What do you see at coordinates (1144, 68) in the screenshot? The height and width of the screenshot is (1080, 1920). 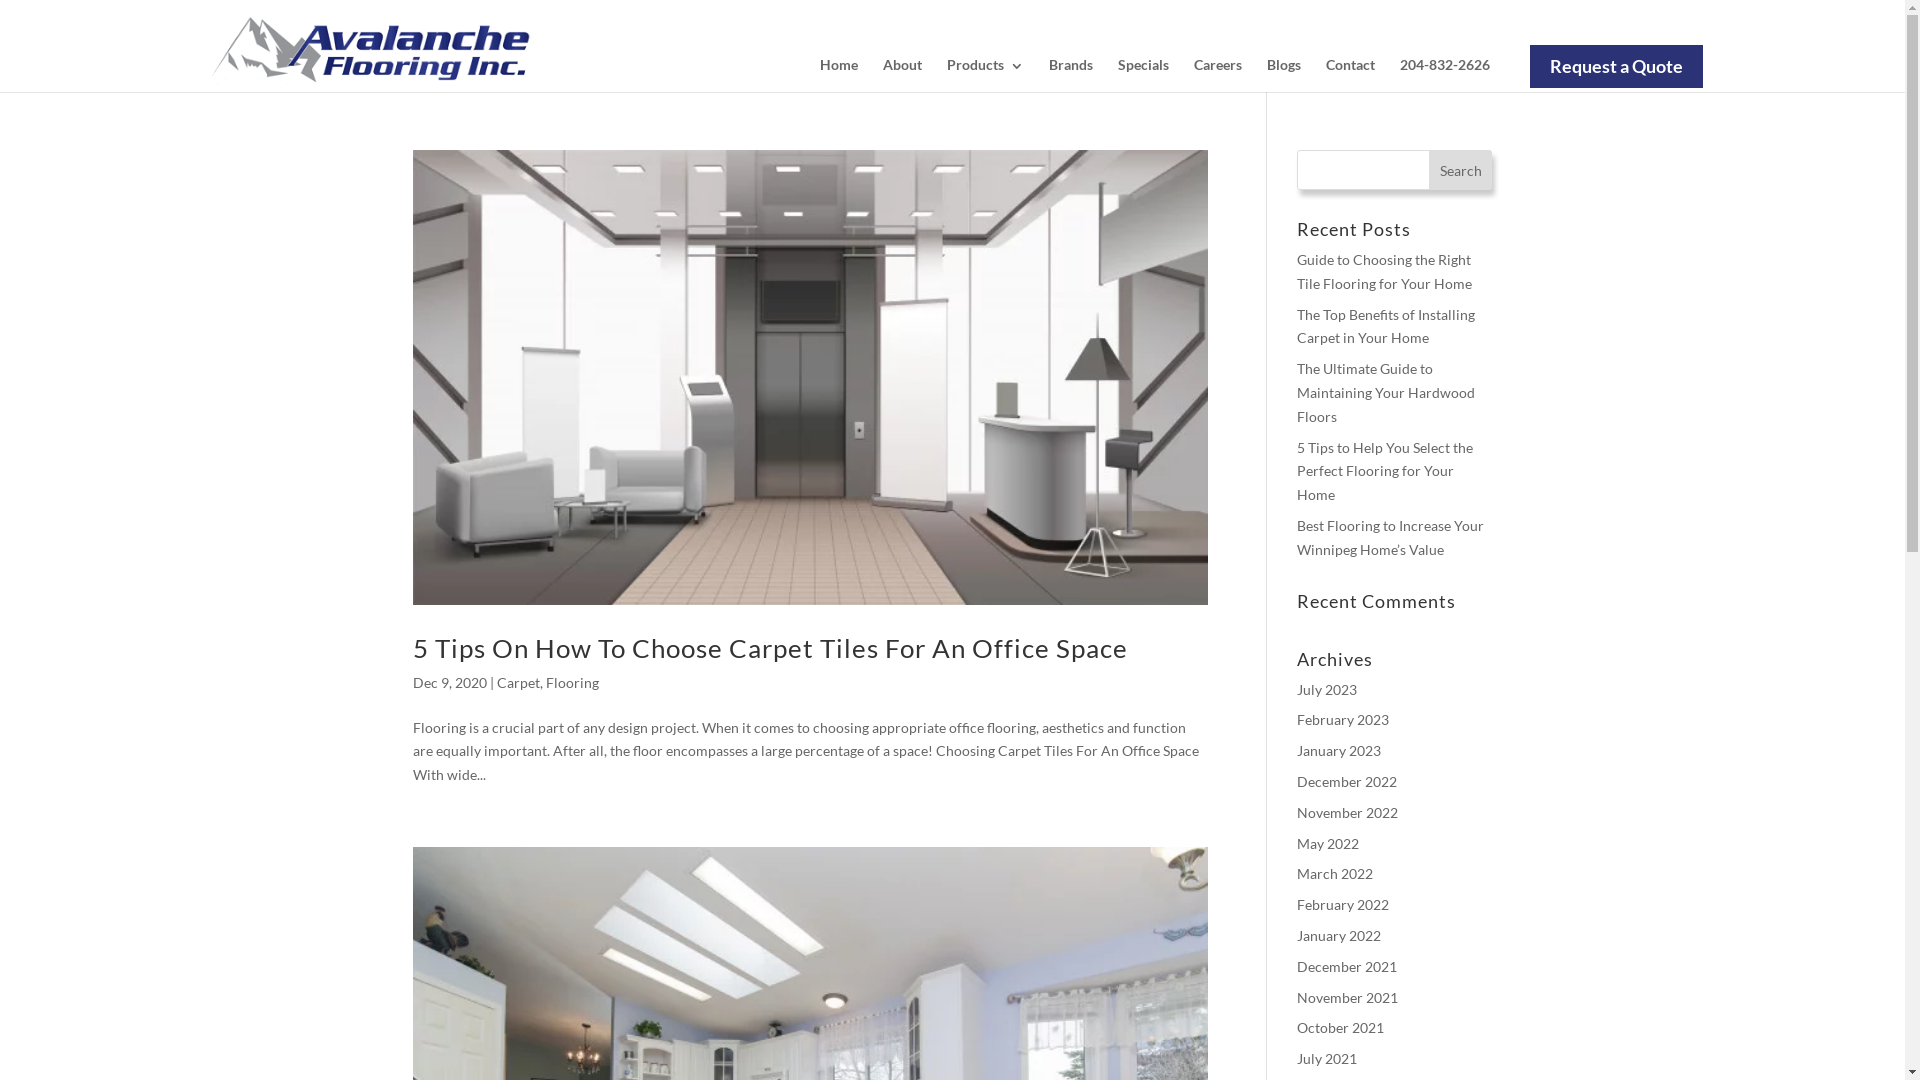 I see `Specials` at bounding box center [1144, 68].